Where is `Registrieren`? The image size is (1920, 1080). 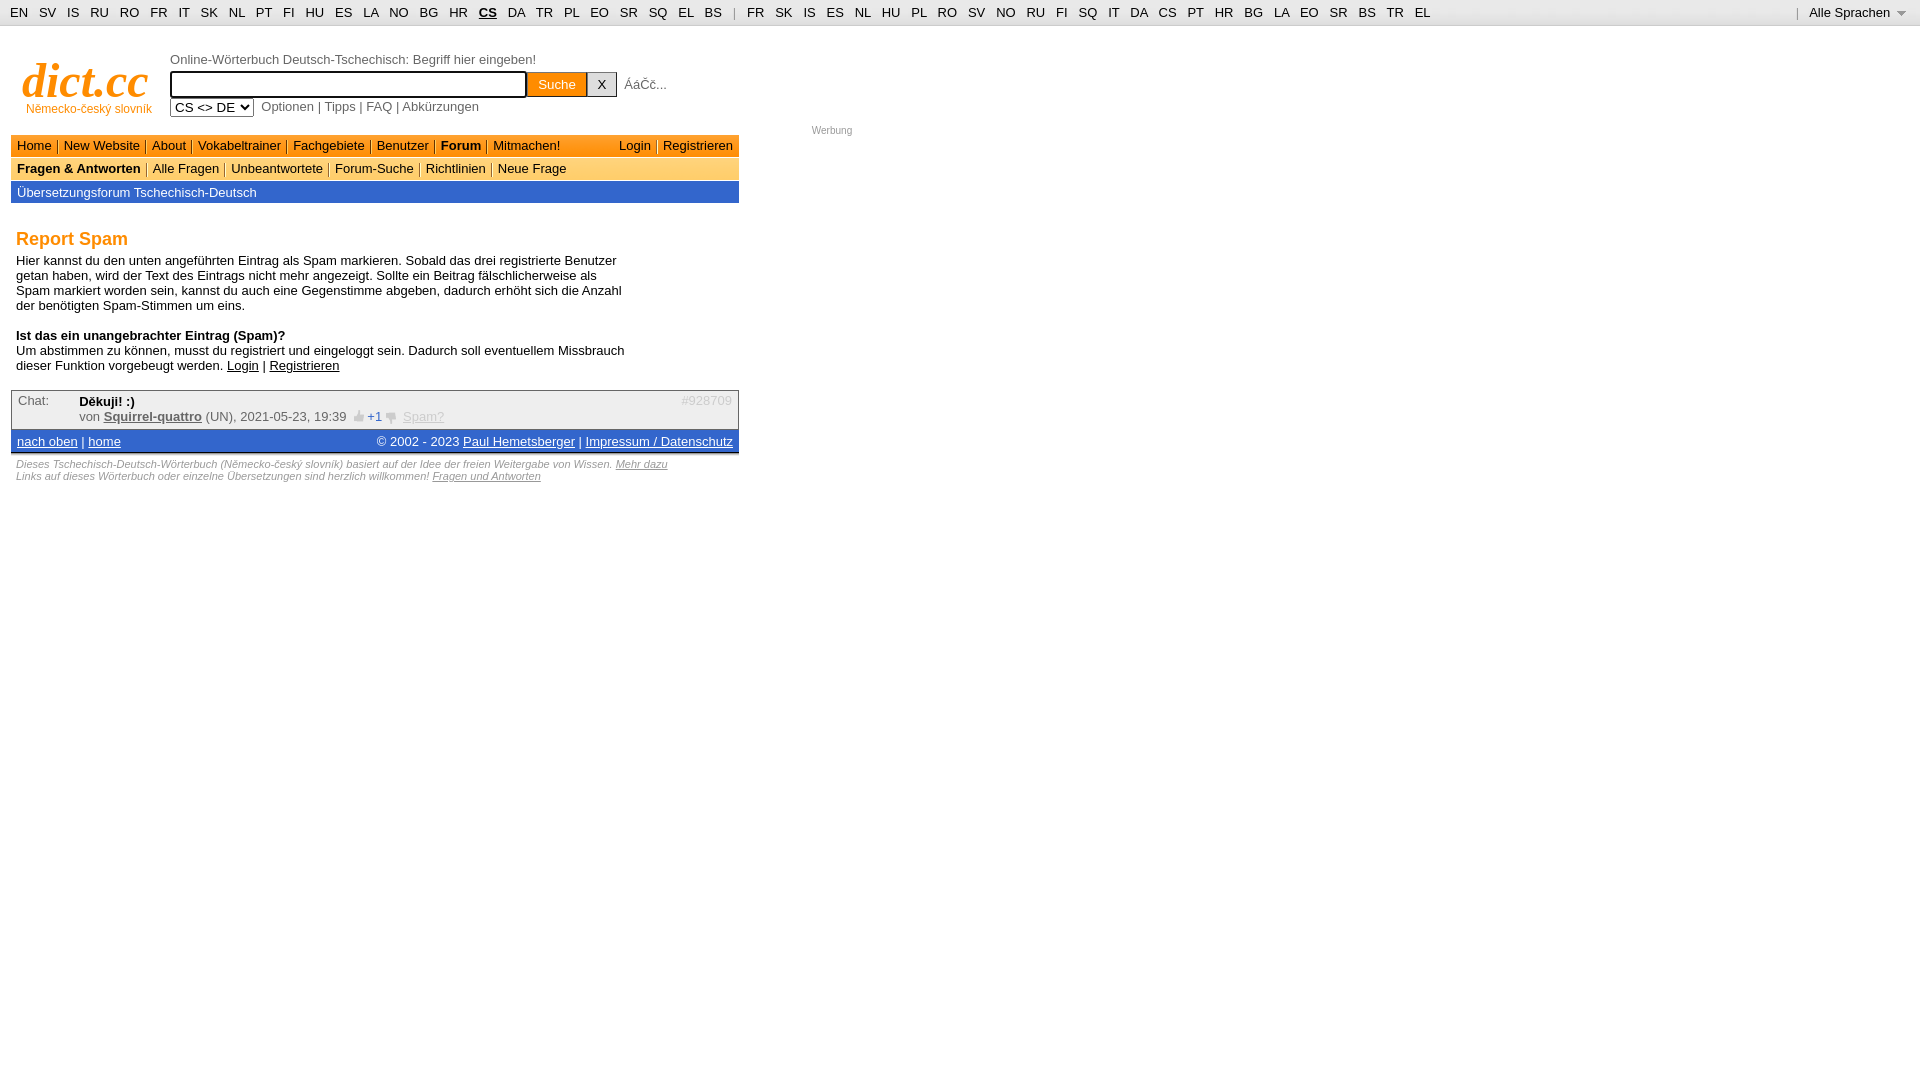
Registrieren is located at coordinates (698, 146).